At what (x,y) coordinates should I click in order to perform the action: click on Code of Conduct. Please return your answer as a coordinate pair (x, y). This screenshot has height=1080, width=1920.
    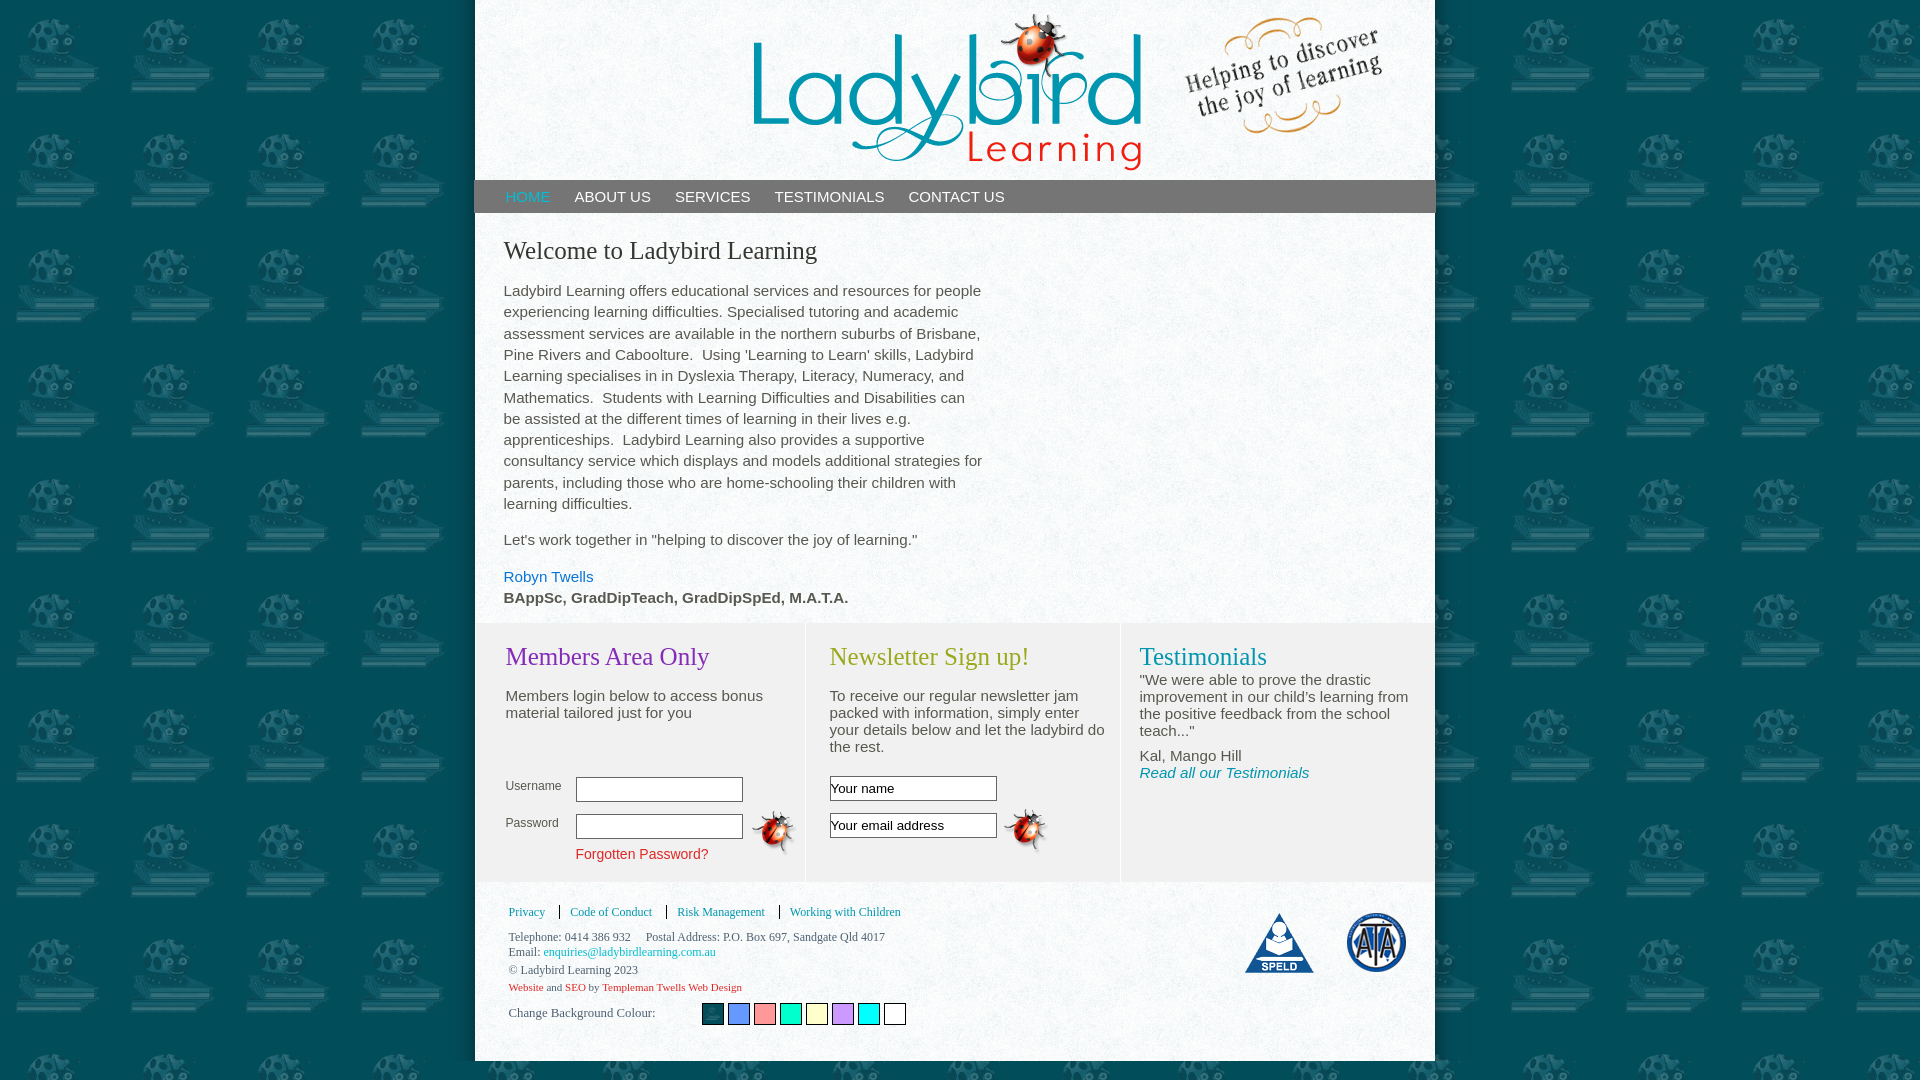
    Looking at the image, I should click on (610, 912).